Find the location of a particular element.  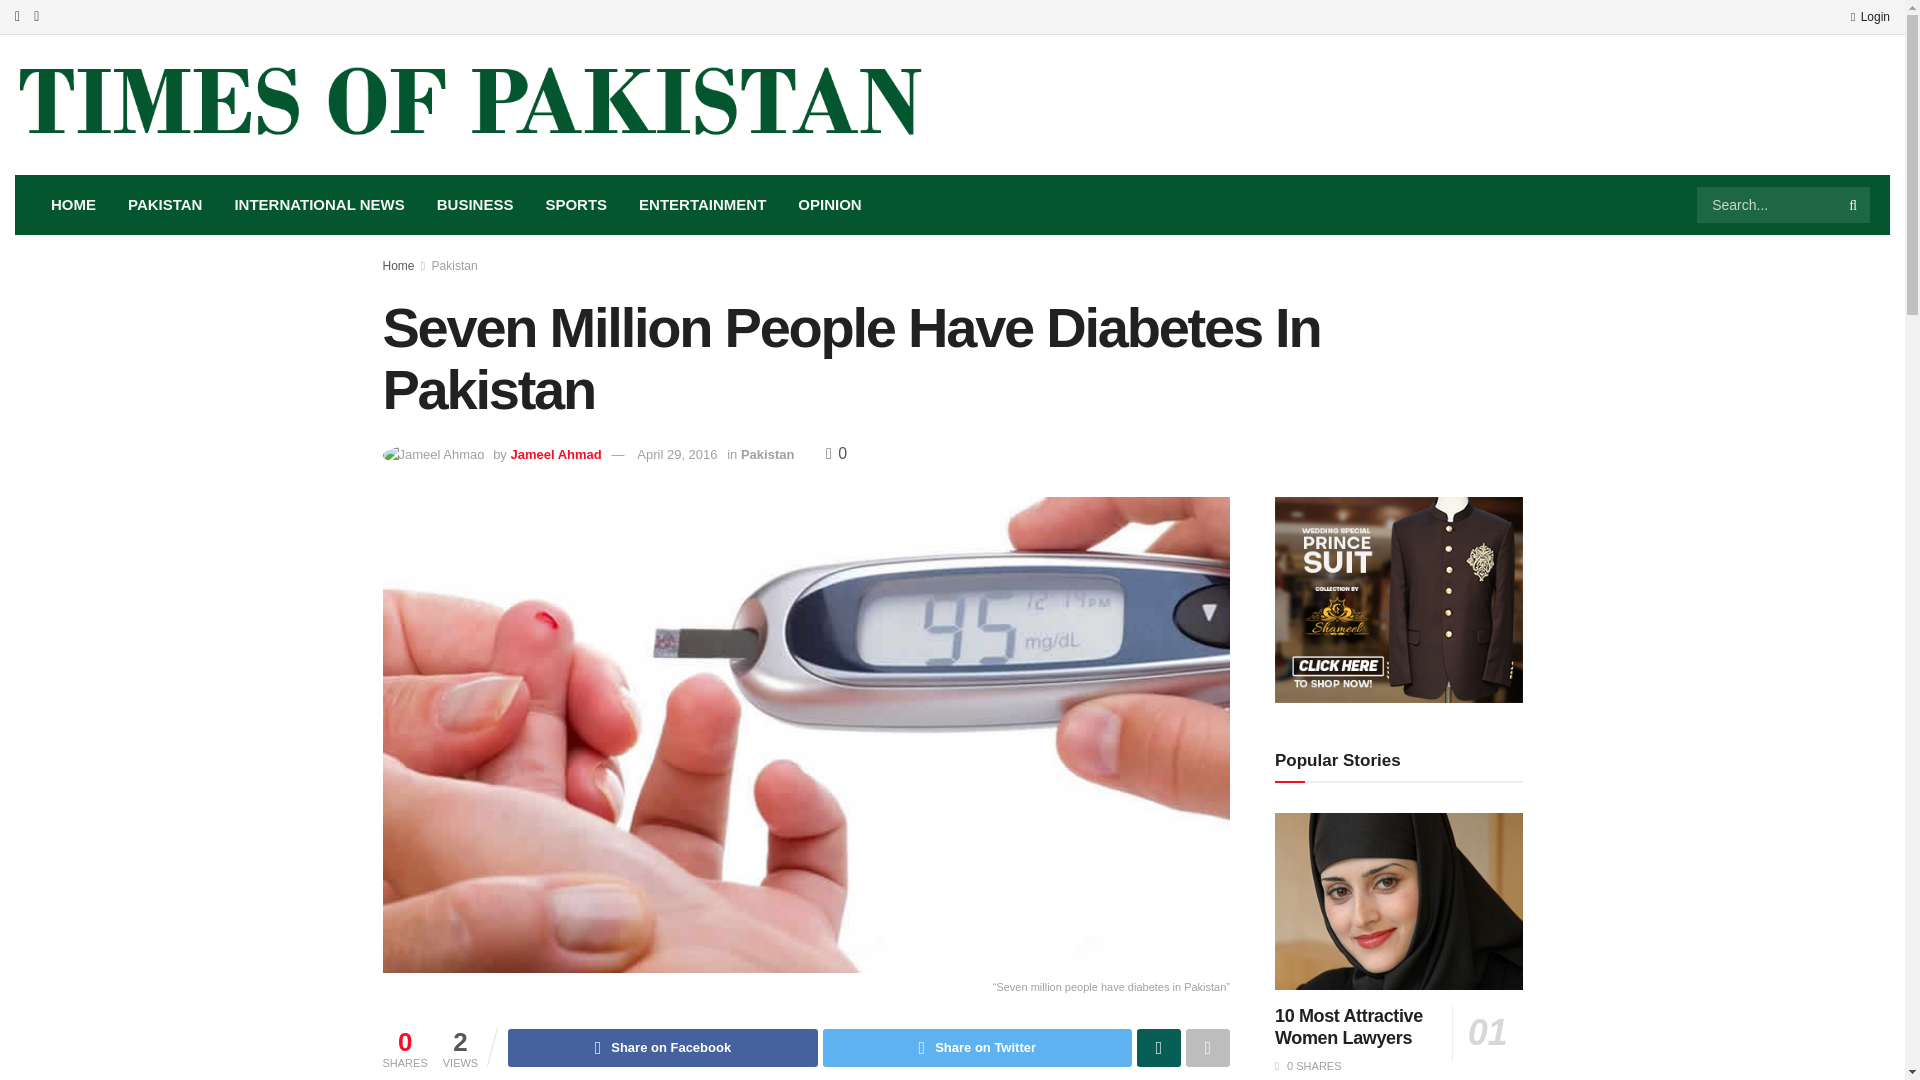

Pakistan is located at coordinates (455, 266).